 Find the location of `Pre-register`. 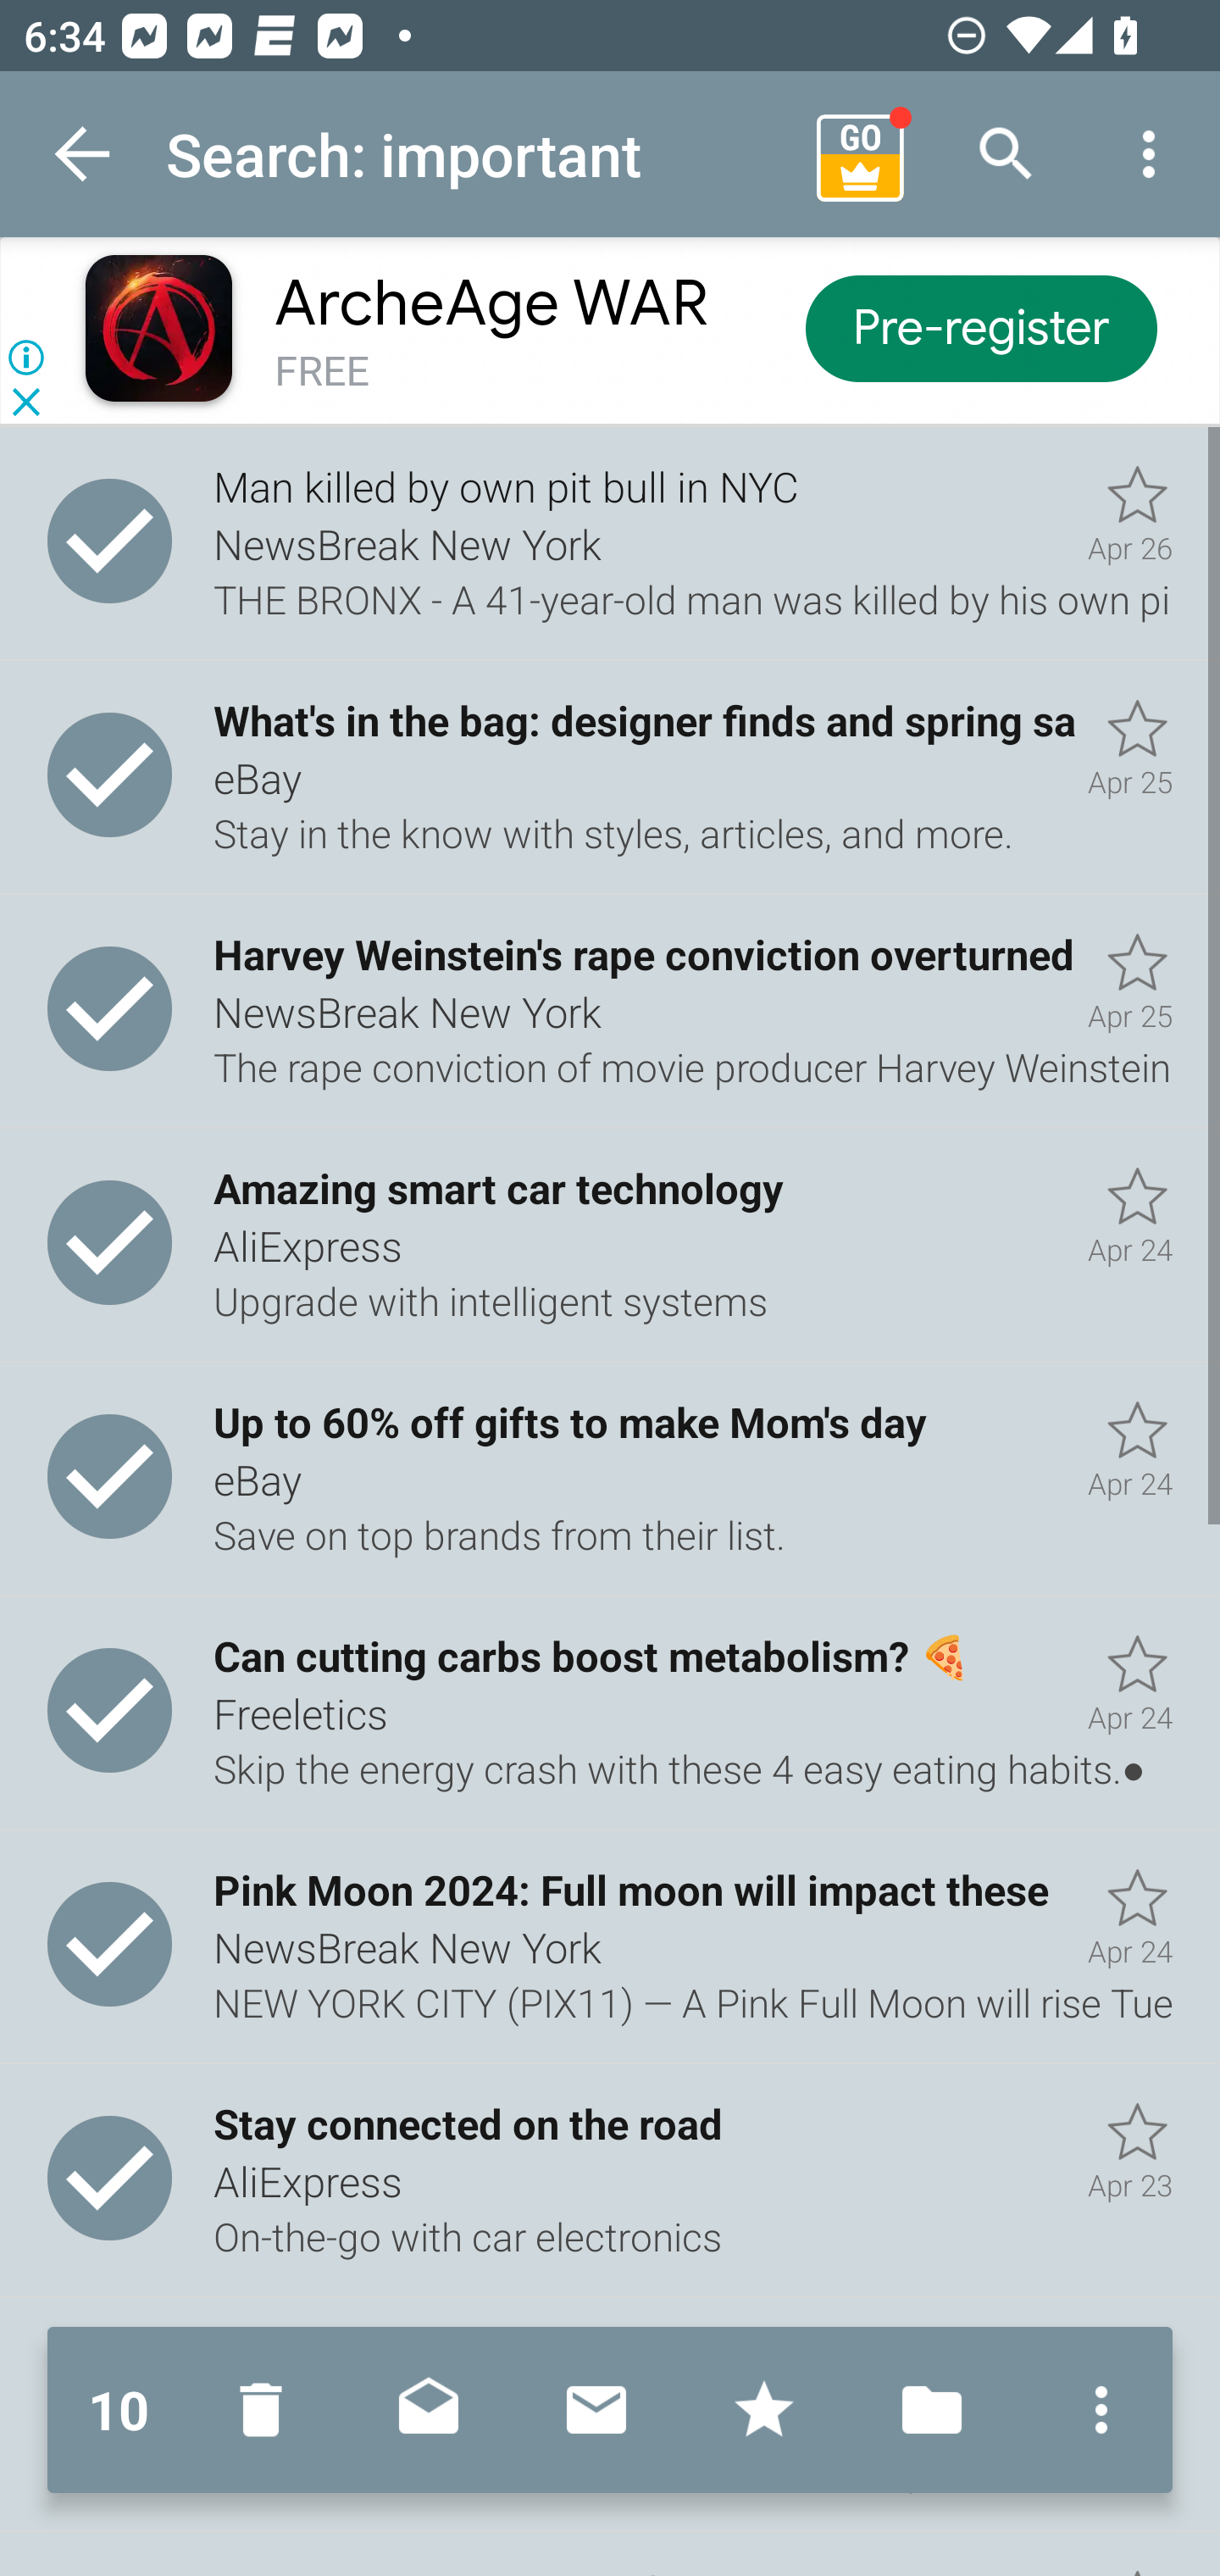

Pre-register is located at coordinates (981, 327).